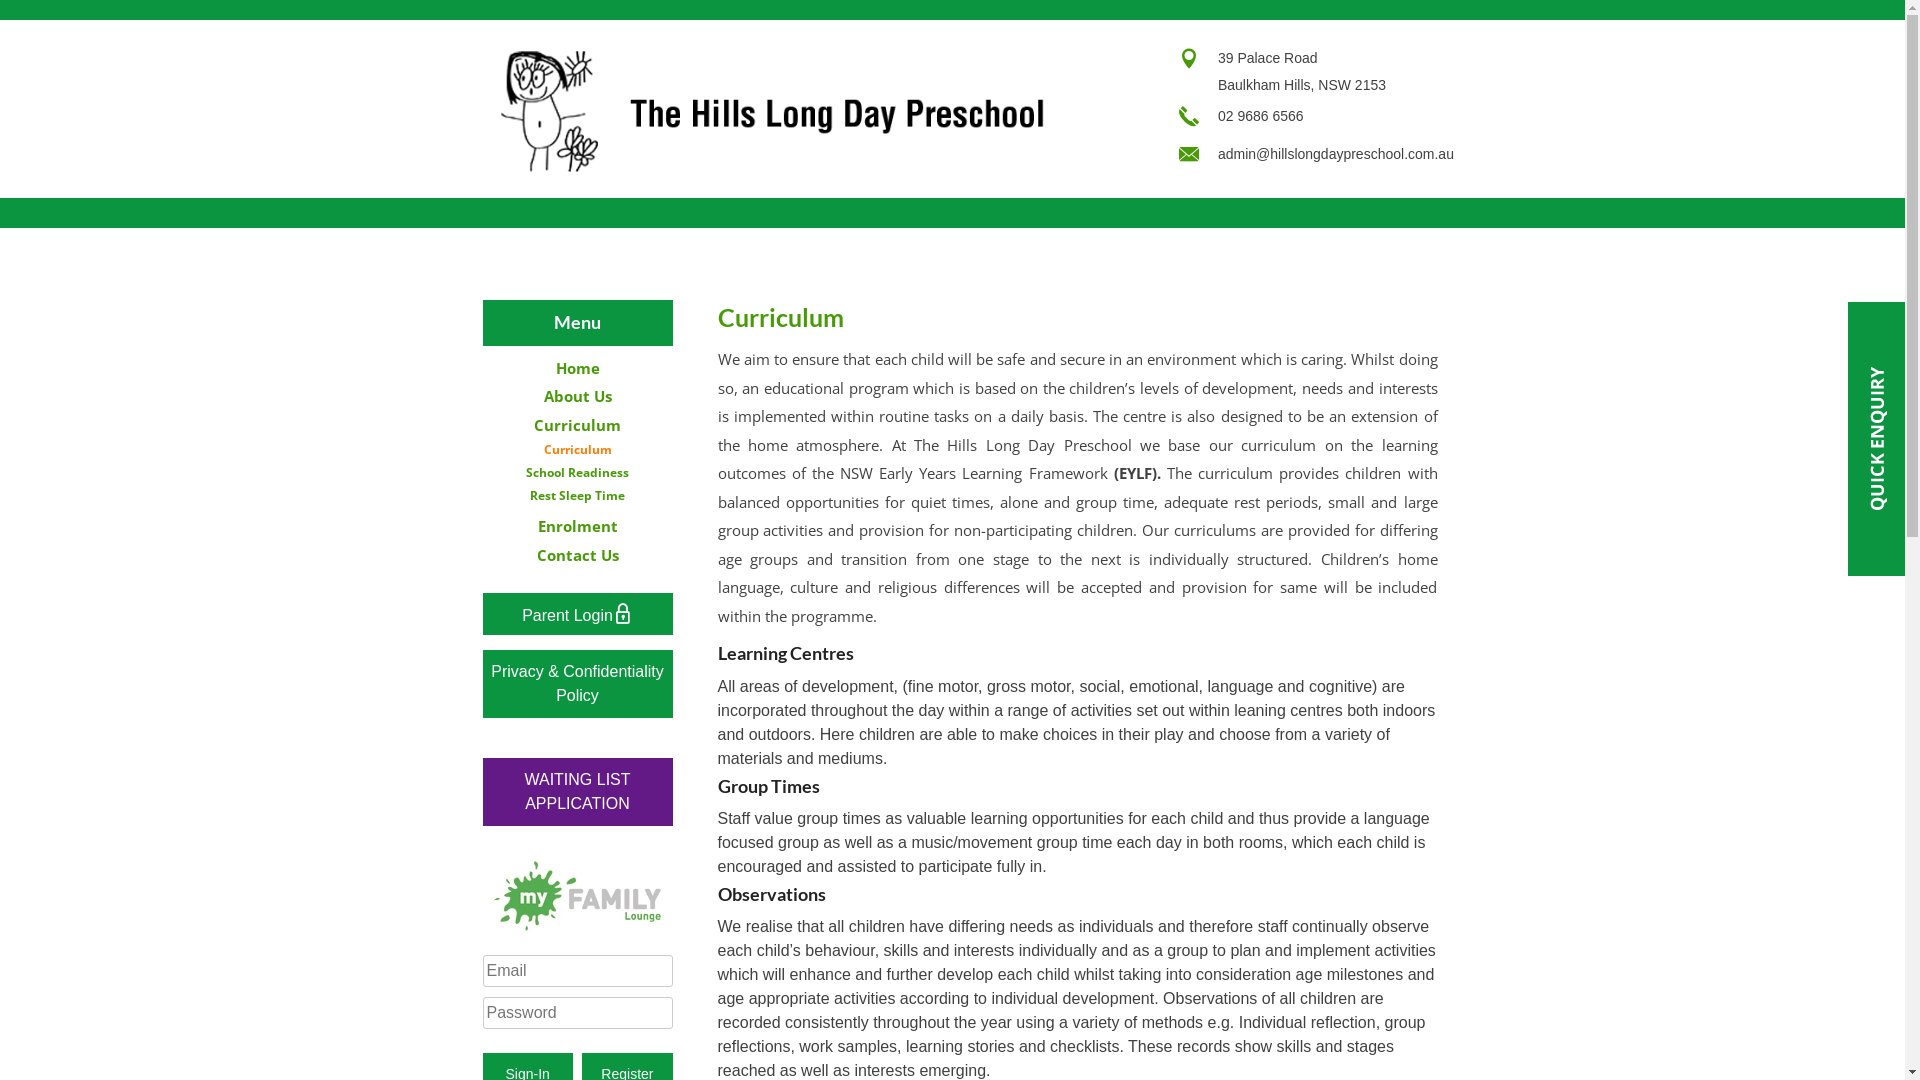  What do you see at coordinates (578, 615) in the screenshot?
I see `Parent Login` at bounding box center [578, 615].